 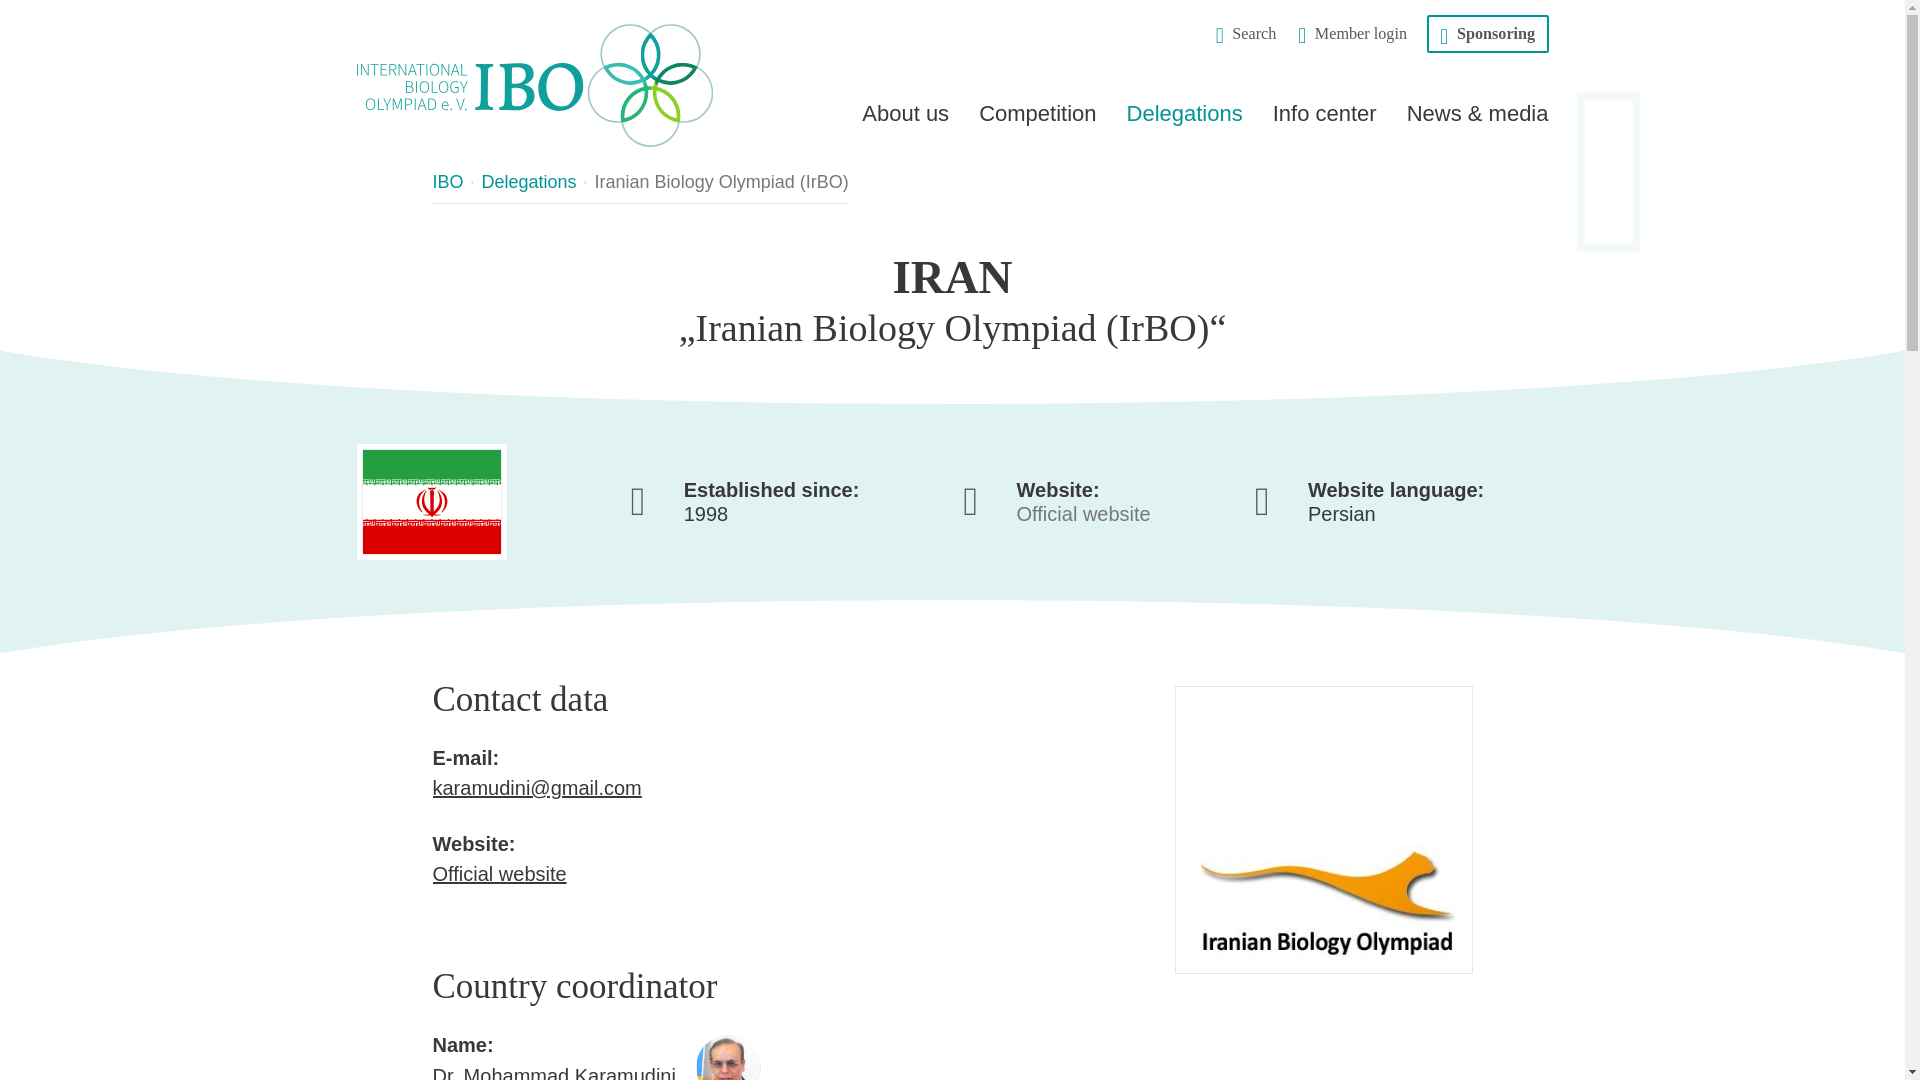 What do you see at coordinates (1037, 118) in the screenshot?
I see `Competition` at bounding box center [1037, 118].